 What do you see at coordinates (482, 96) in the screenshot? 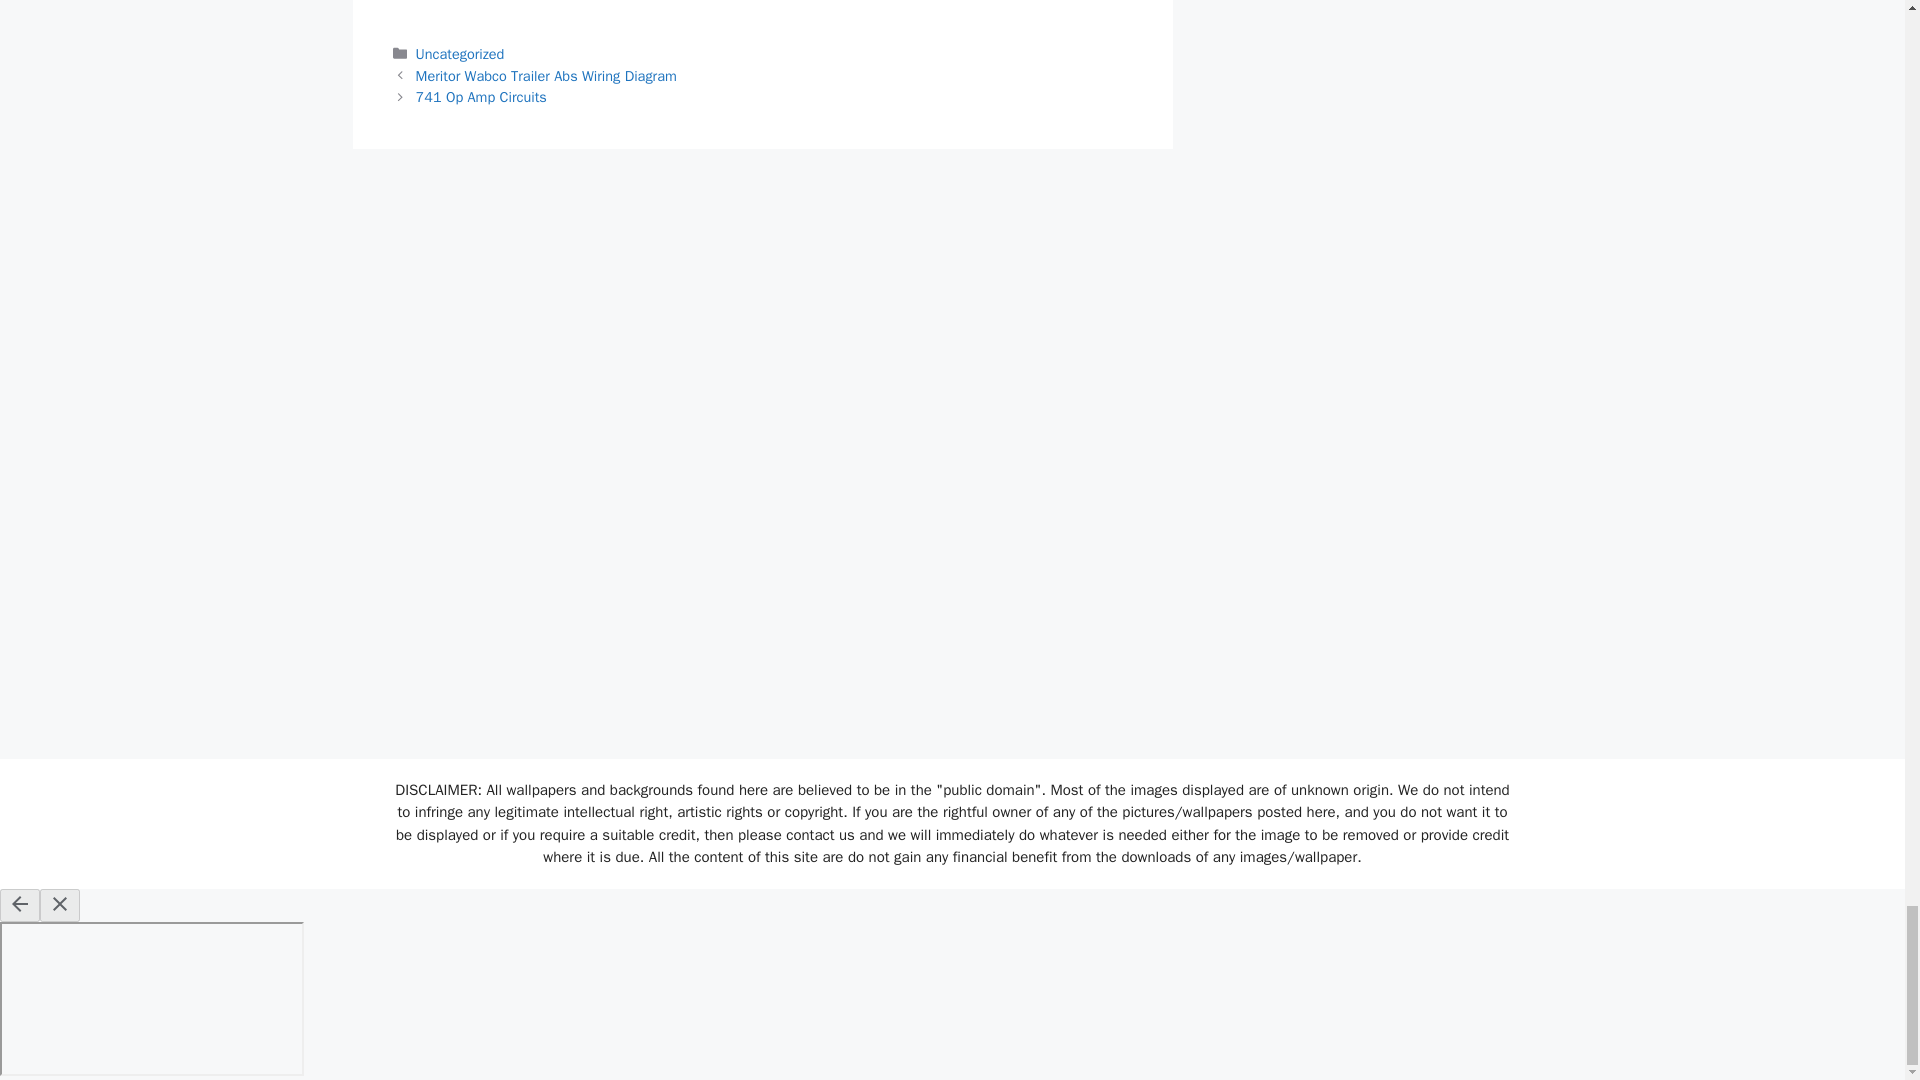
I see `741 Op Amp Circuits` at bounding box center [482, 96].